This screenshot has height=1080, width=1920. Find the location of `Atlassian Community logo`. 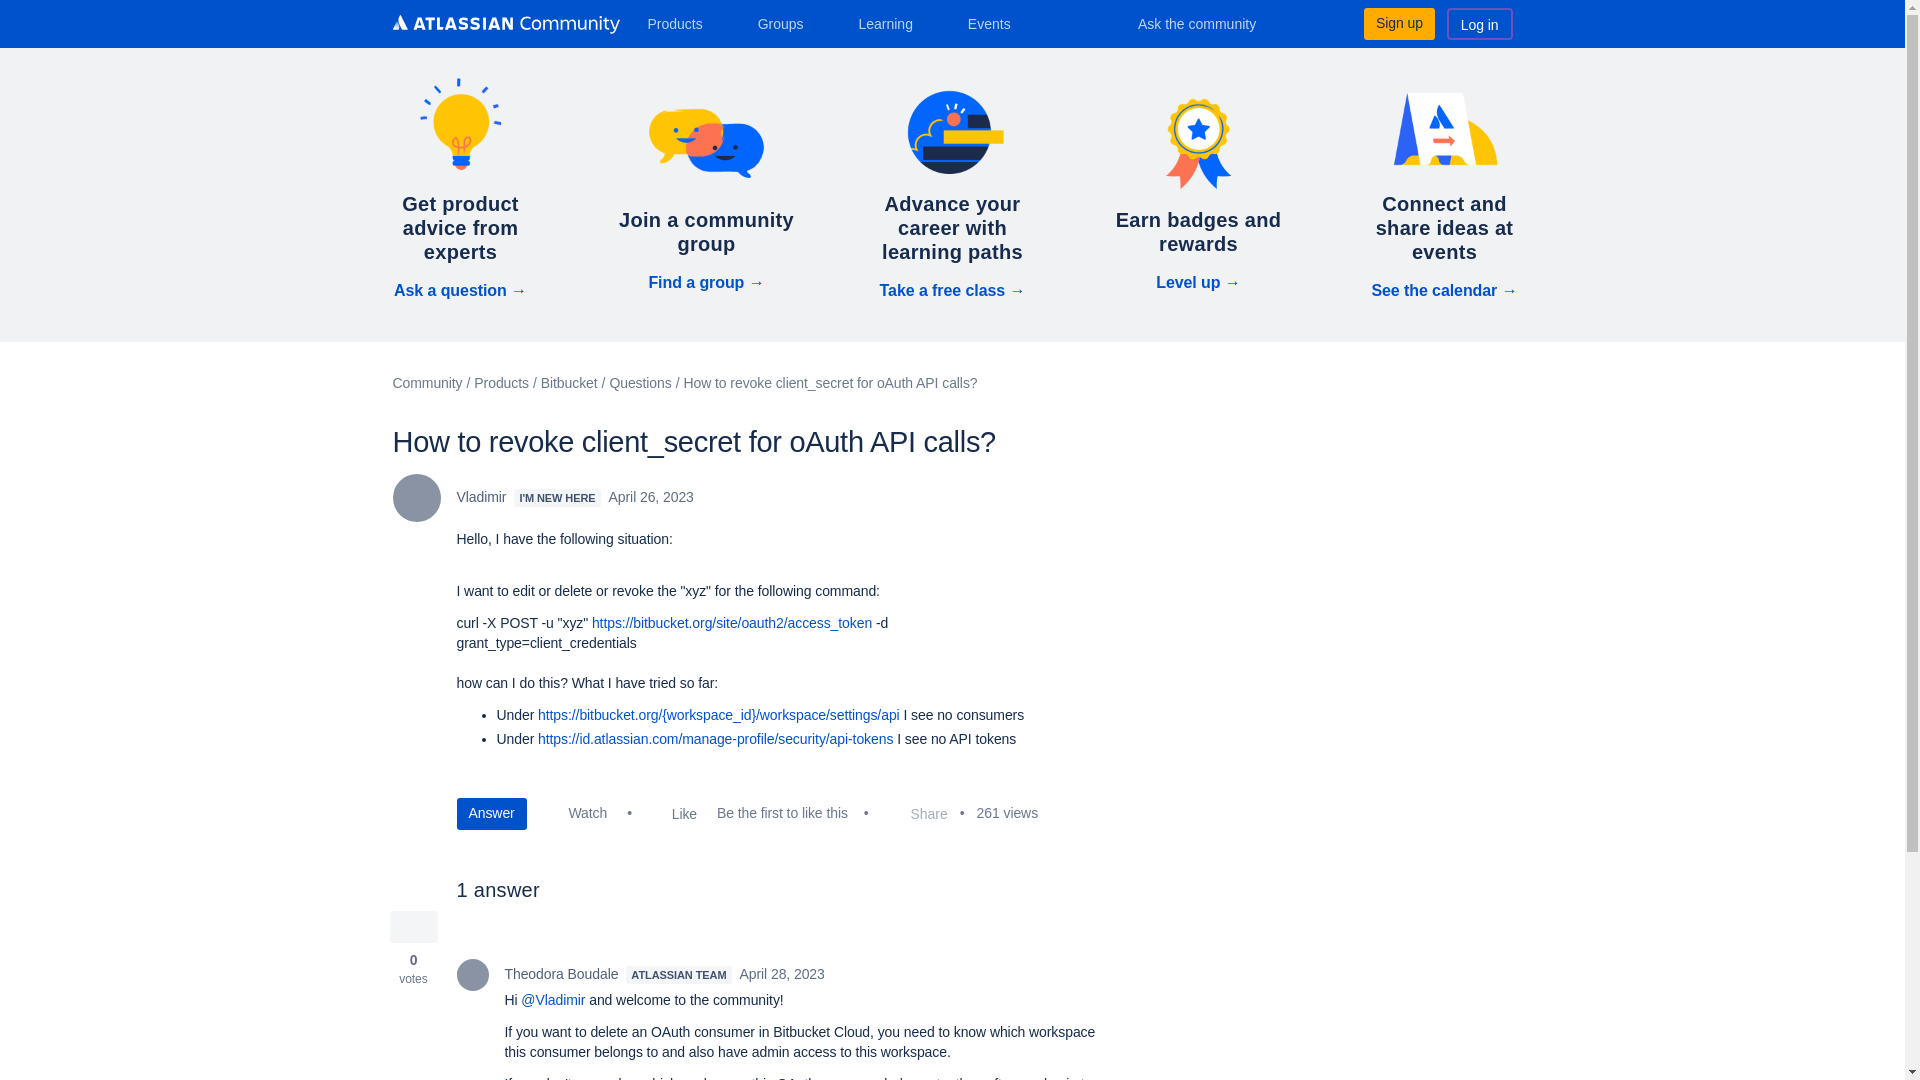

Atlassian Community logo is located at coordinates (504, 26).